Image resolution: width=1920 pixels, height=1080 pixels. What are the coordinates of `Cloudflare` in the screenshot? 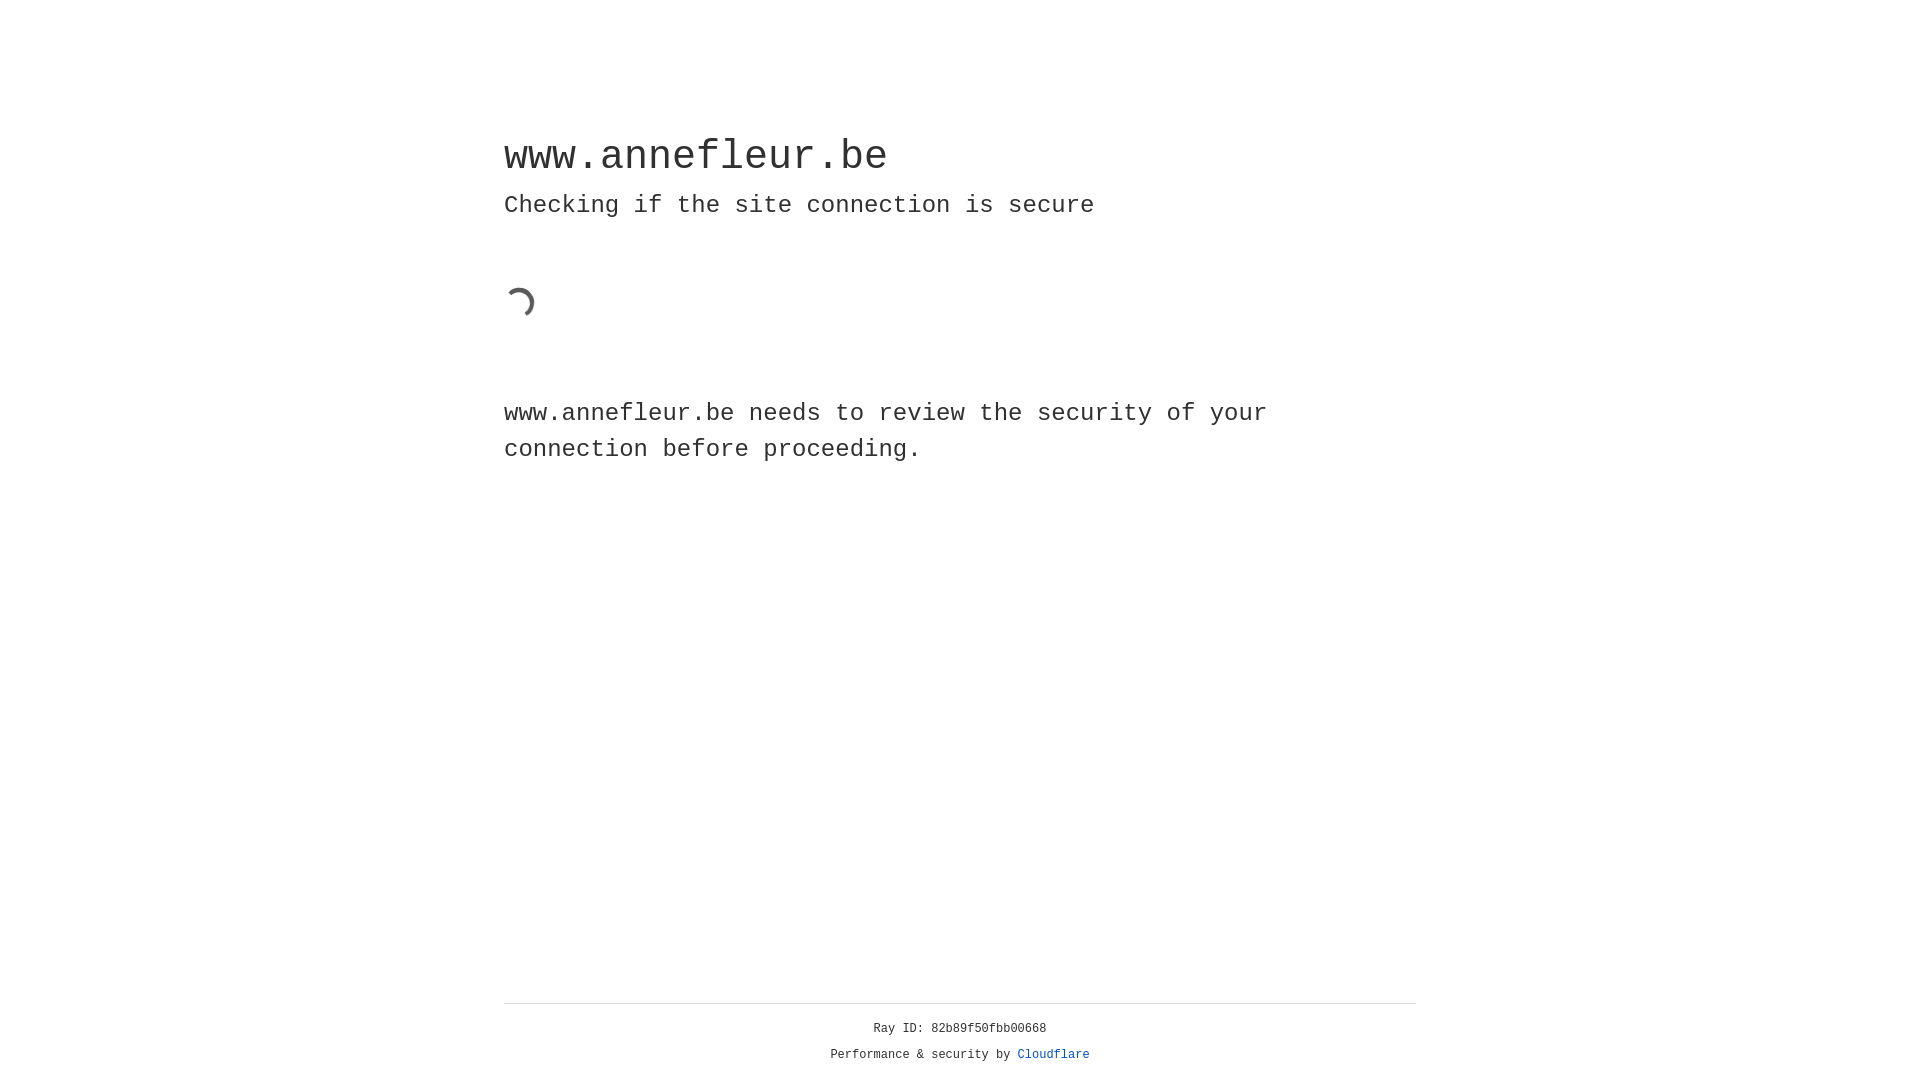 It's located at (1054, 1055).